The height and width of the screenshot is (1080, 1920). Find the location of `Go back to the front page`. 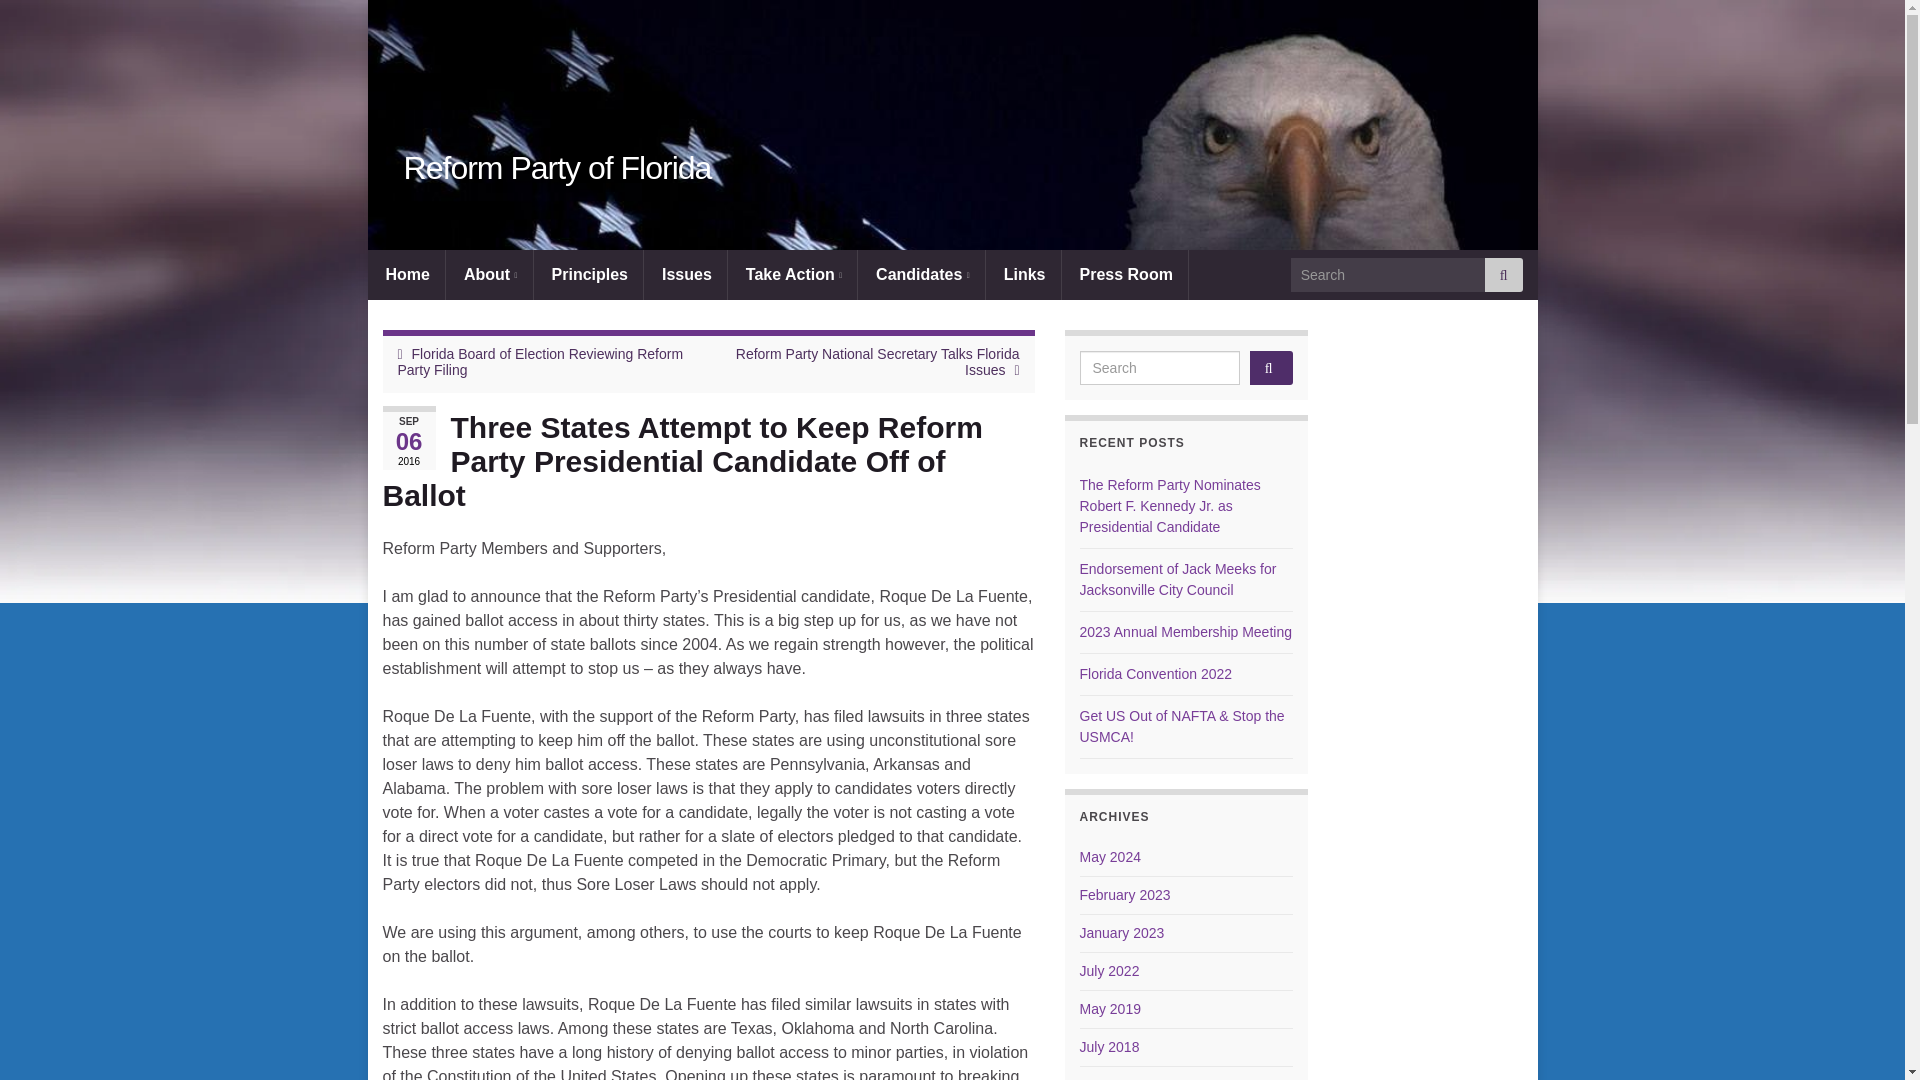

Go back to the front page is located at coordinates (558, 168).